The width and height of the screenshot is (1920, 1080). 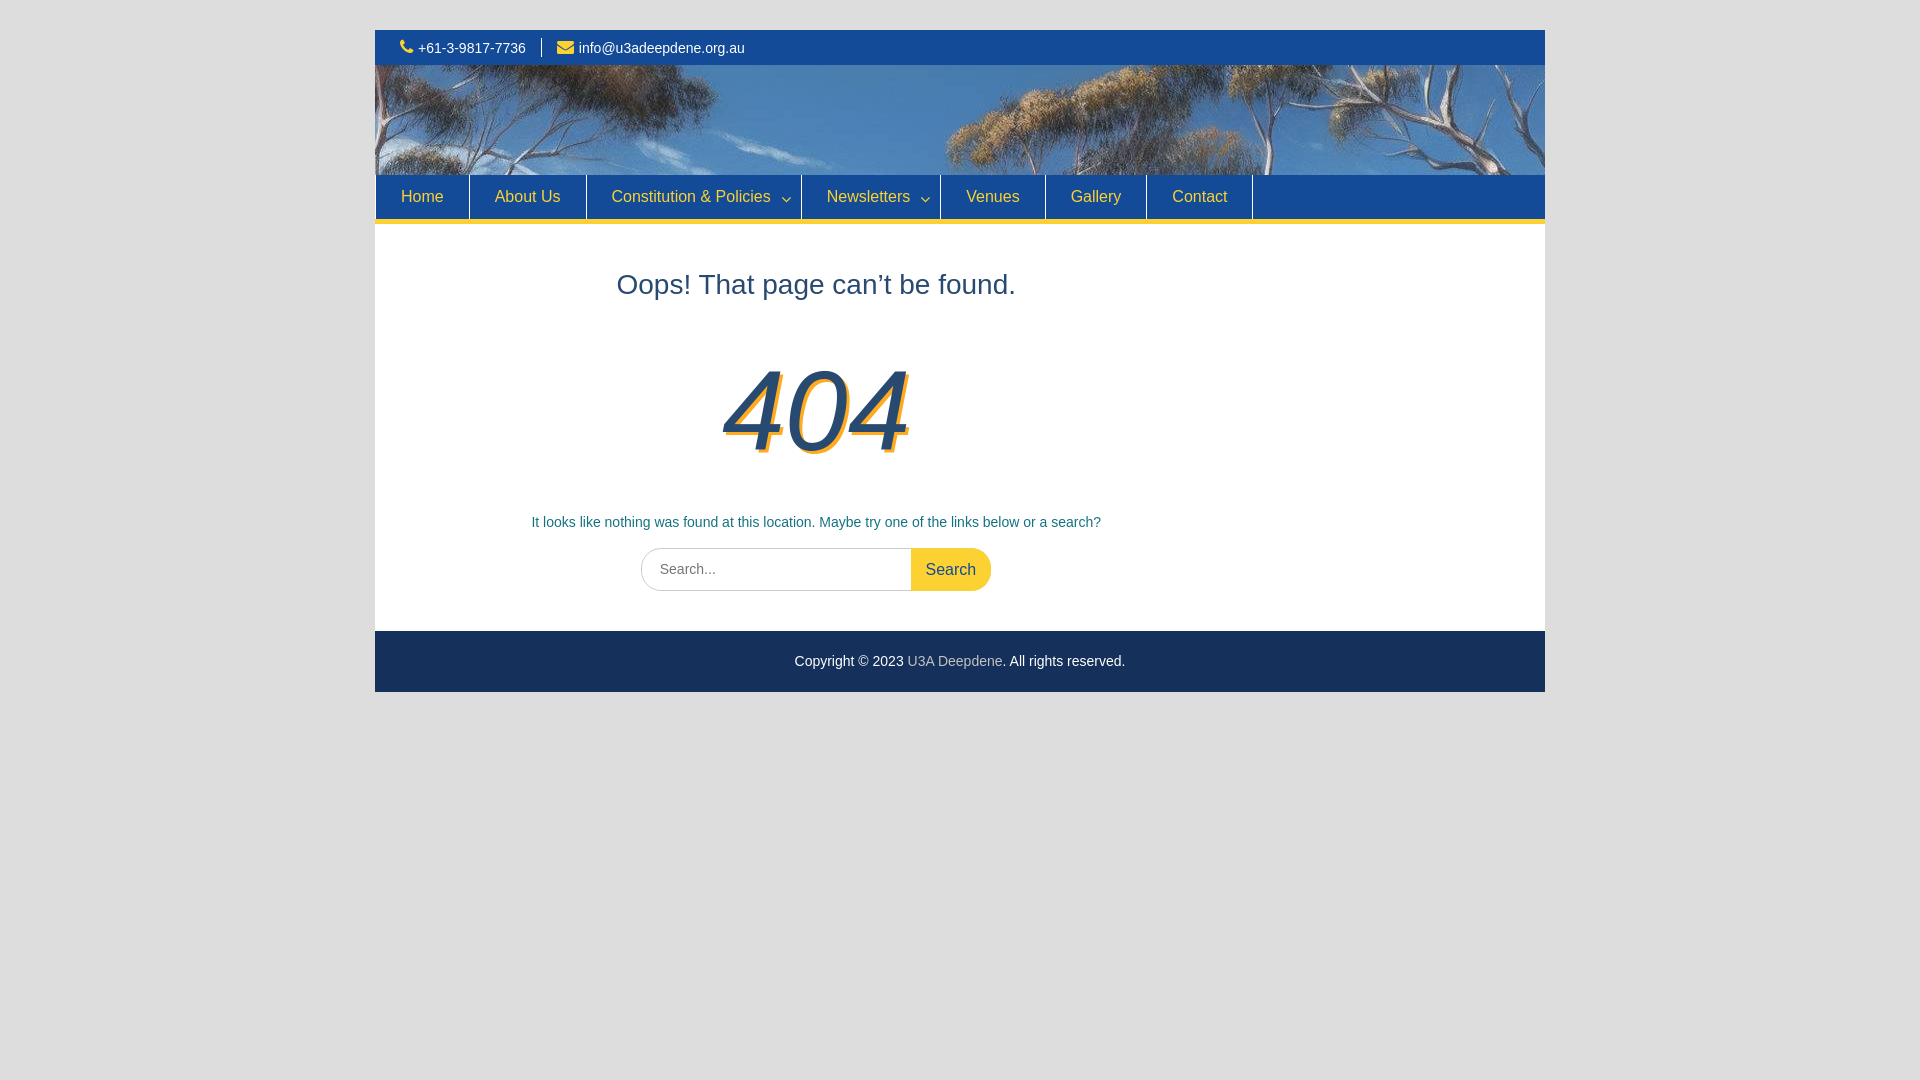 I want to click on U3A Deepdene, so click(x=955, y=660).